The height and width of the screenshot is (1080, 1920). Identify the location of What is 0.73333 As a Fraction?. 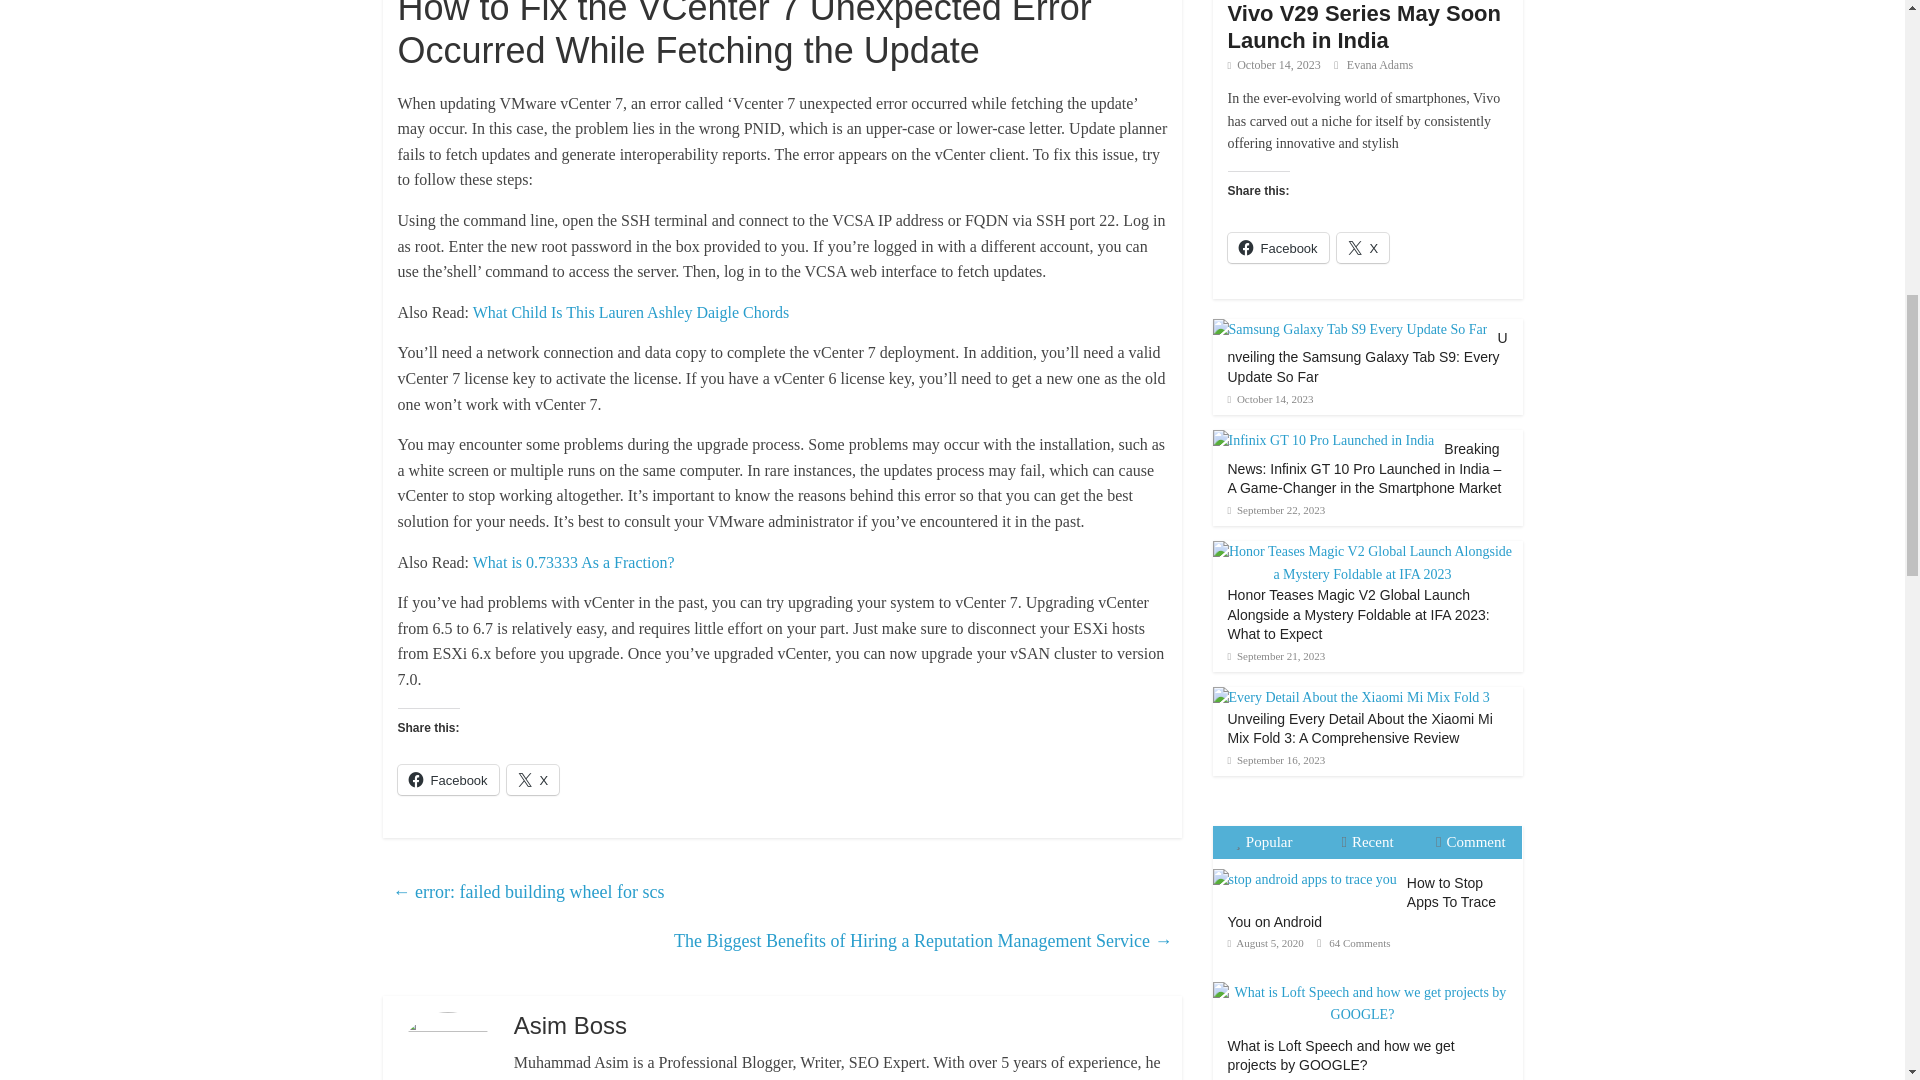
(574, 562).